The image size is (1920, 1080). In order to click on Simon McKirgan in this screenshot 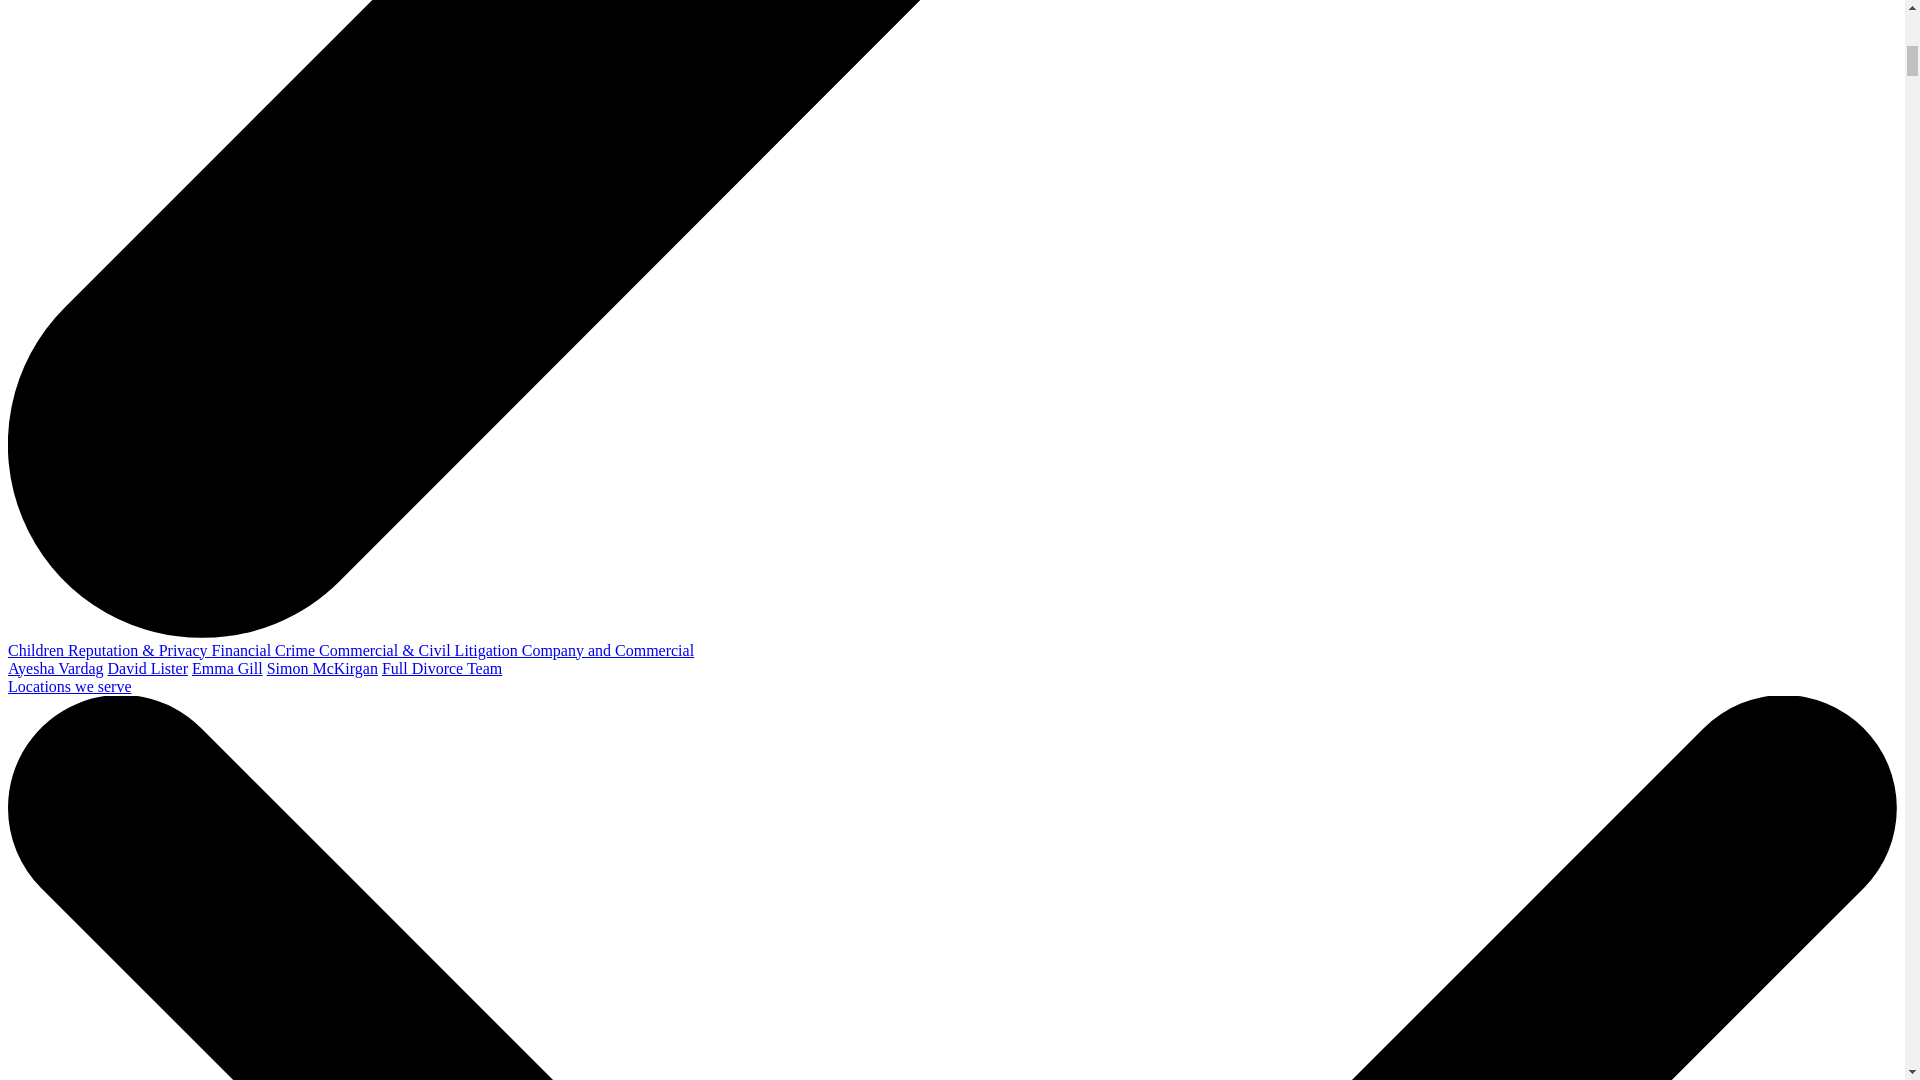, I will do `click(322, 668)`.